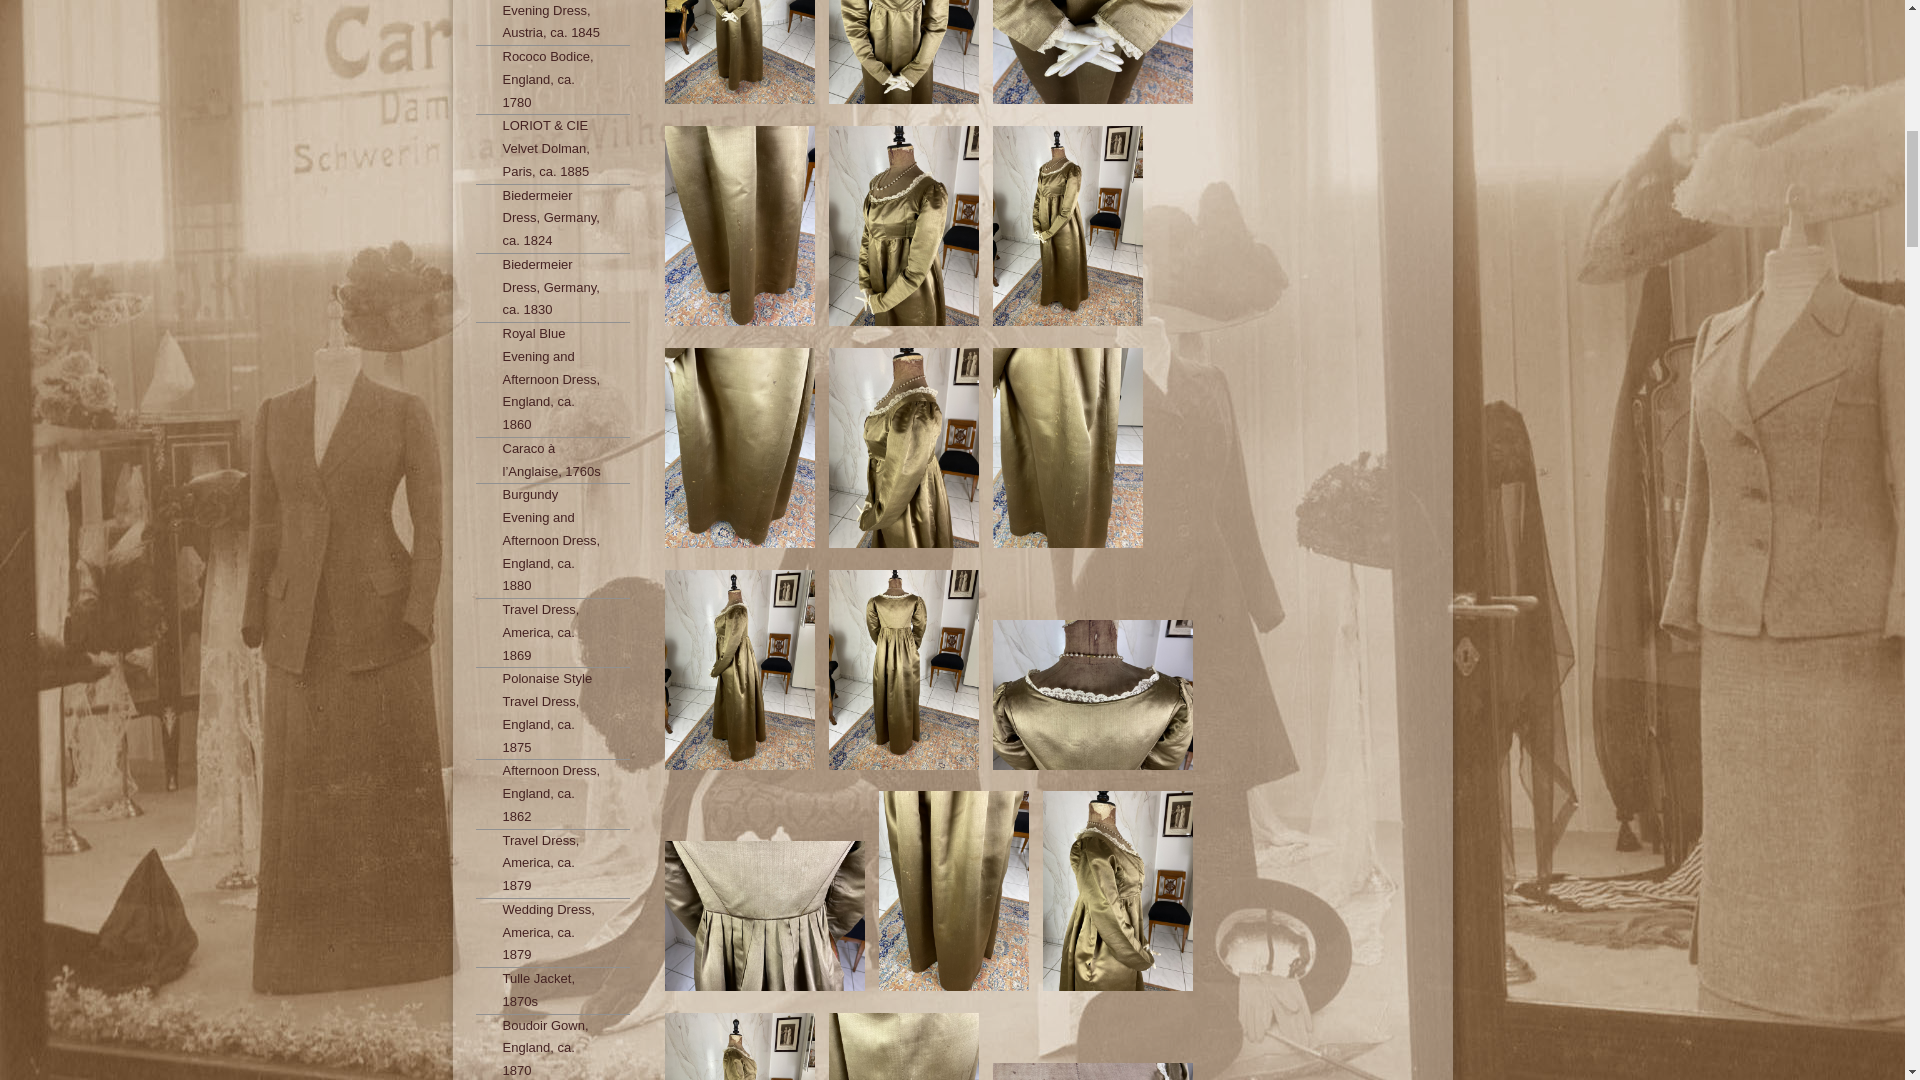 The image size is (1920, 1080). Describe the element at coordinates (552, 1047) in the screenshot. I see `Boudoir Gown, England, ca. 1870` at that location.